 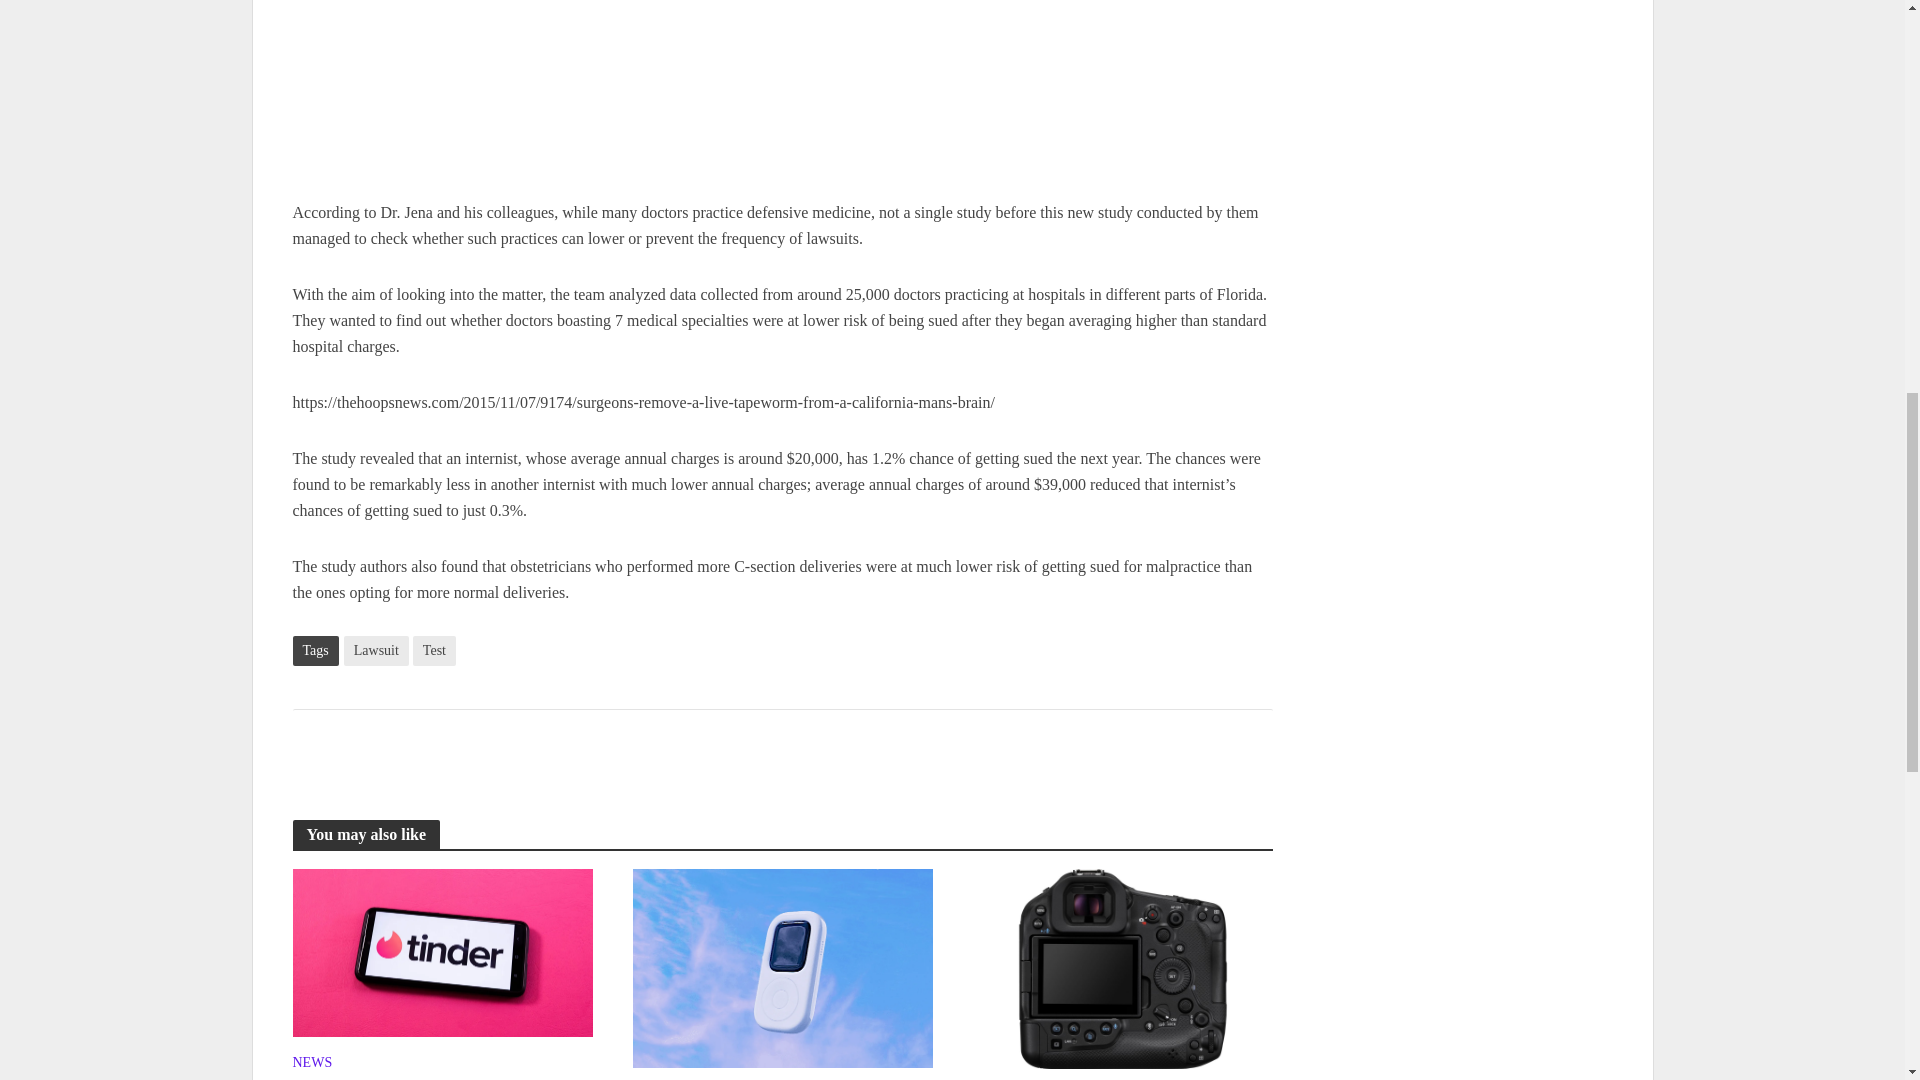 What do you see at coordinates (376, 651) in the screenshot?
I see `Lawsuit` at bounding box center [376, 651].